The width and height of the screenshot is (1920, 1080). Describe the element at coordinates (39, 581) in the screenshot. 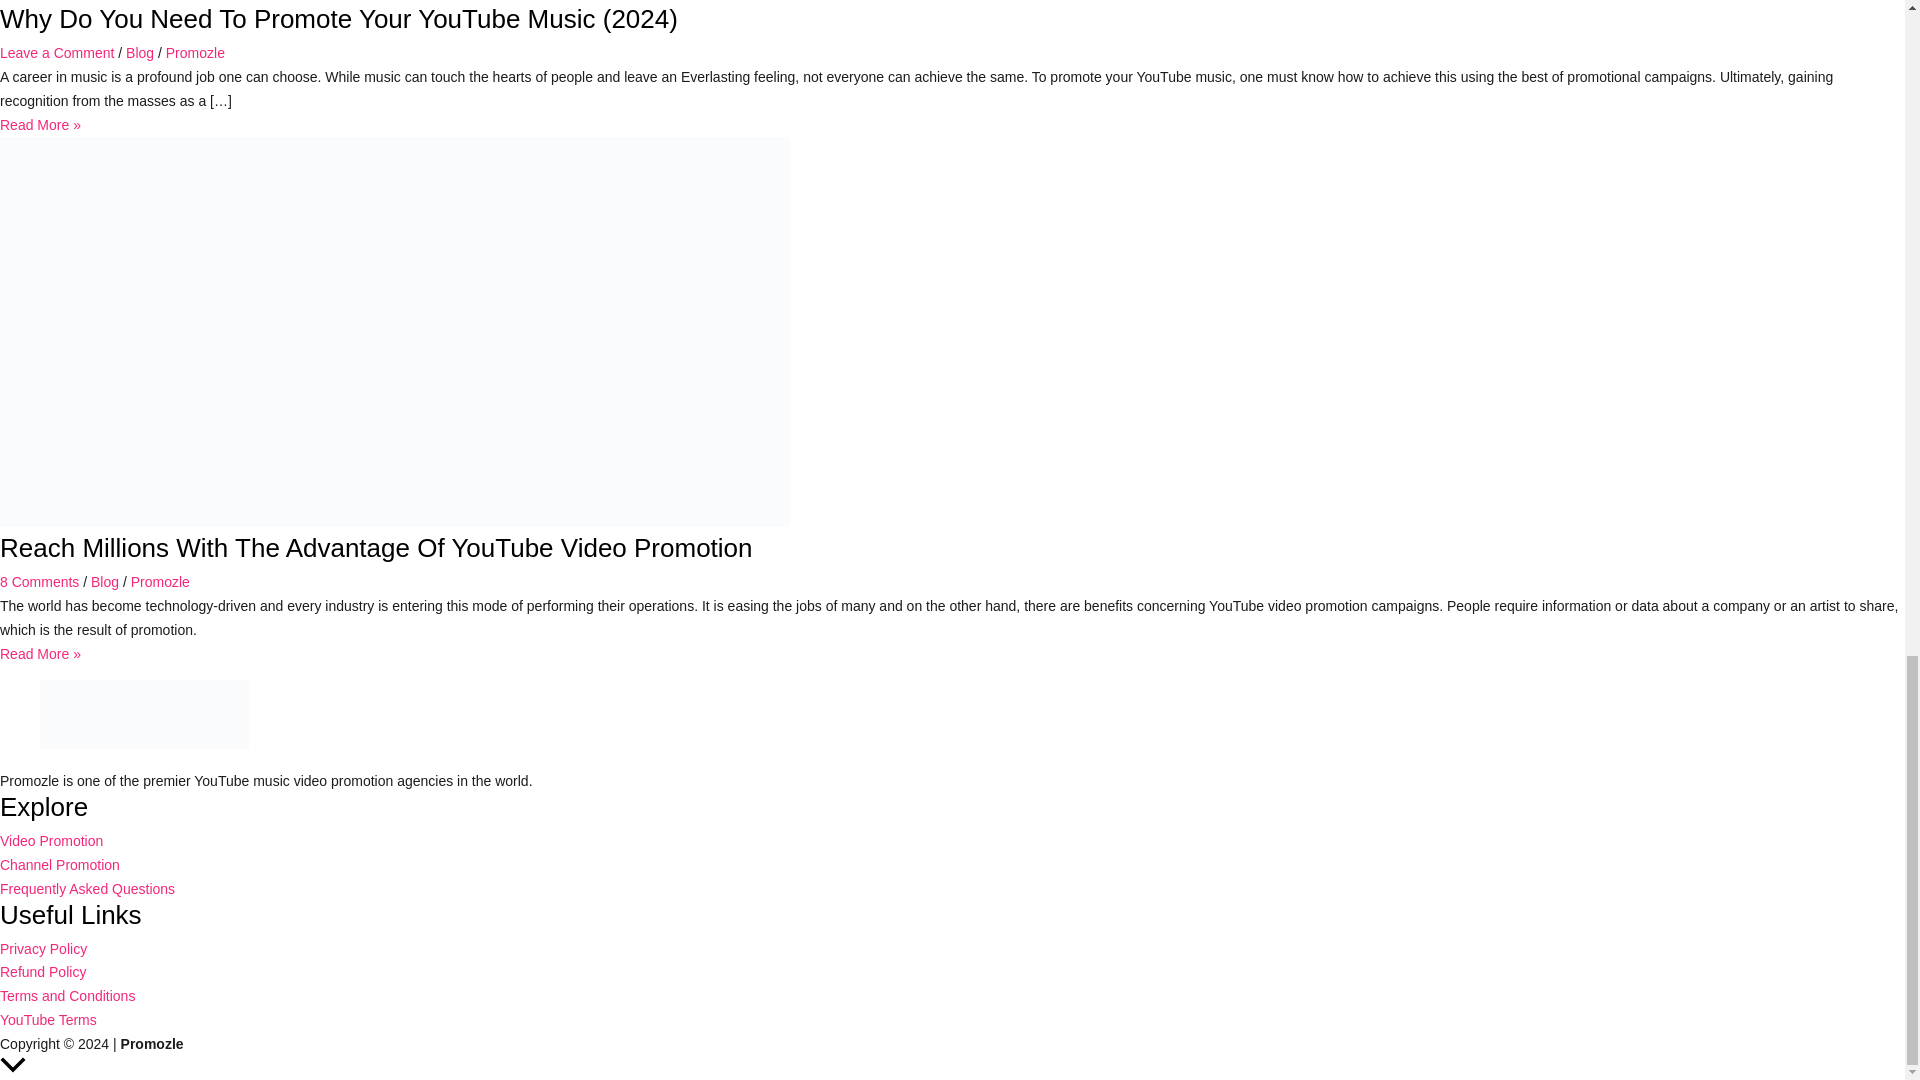

I see `8 Comments` at that location.